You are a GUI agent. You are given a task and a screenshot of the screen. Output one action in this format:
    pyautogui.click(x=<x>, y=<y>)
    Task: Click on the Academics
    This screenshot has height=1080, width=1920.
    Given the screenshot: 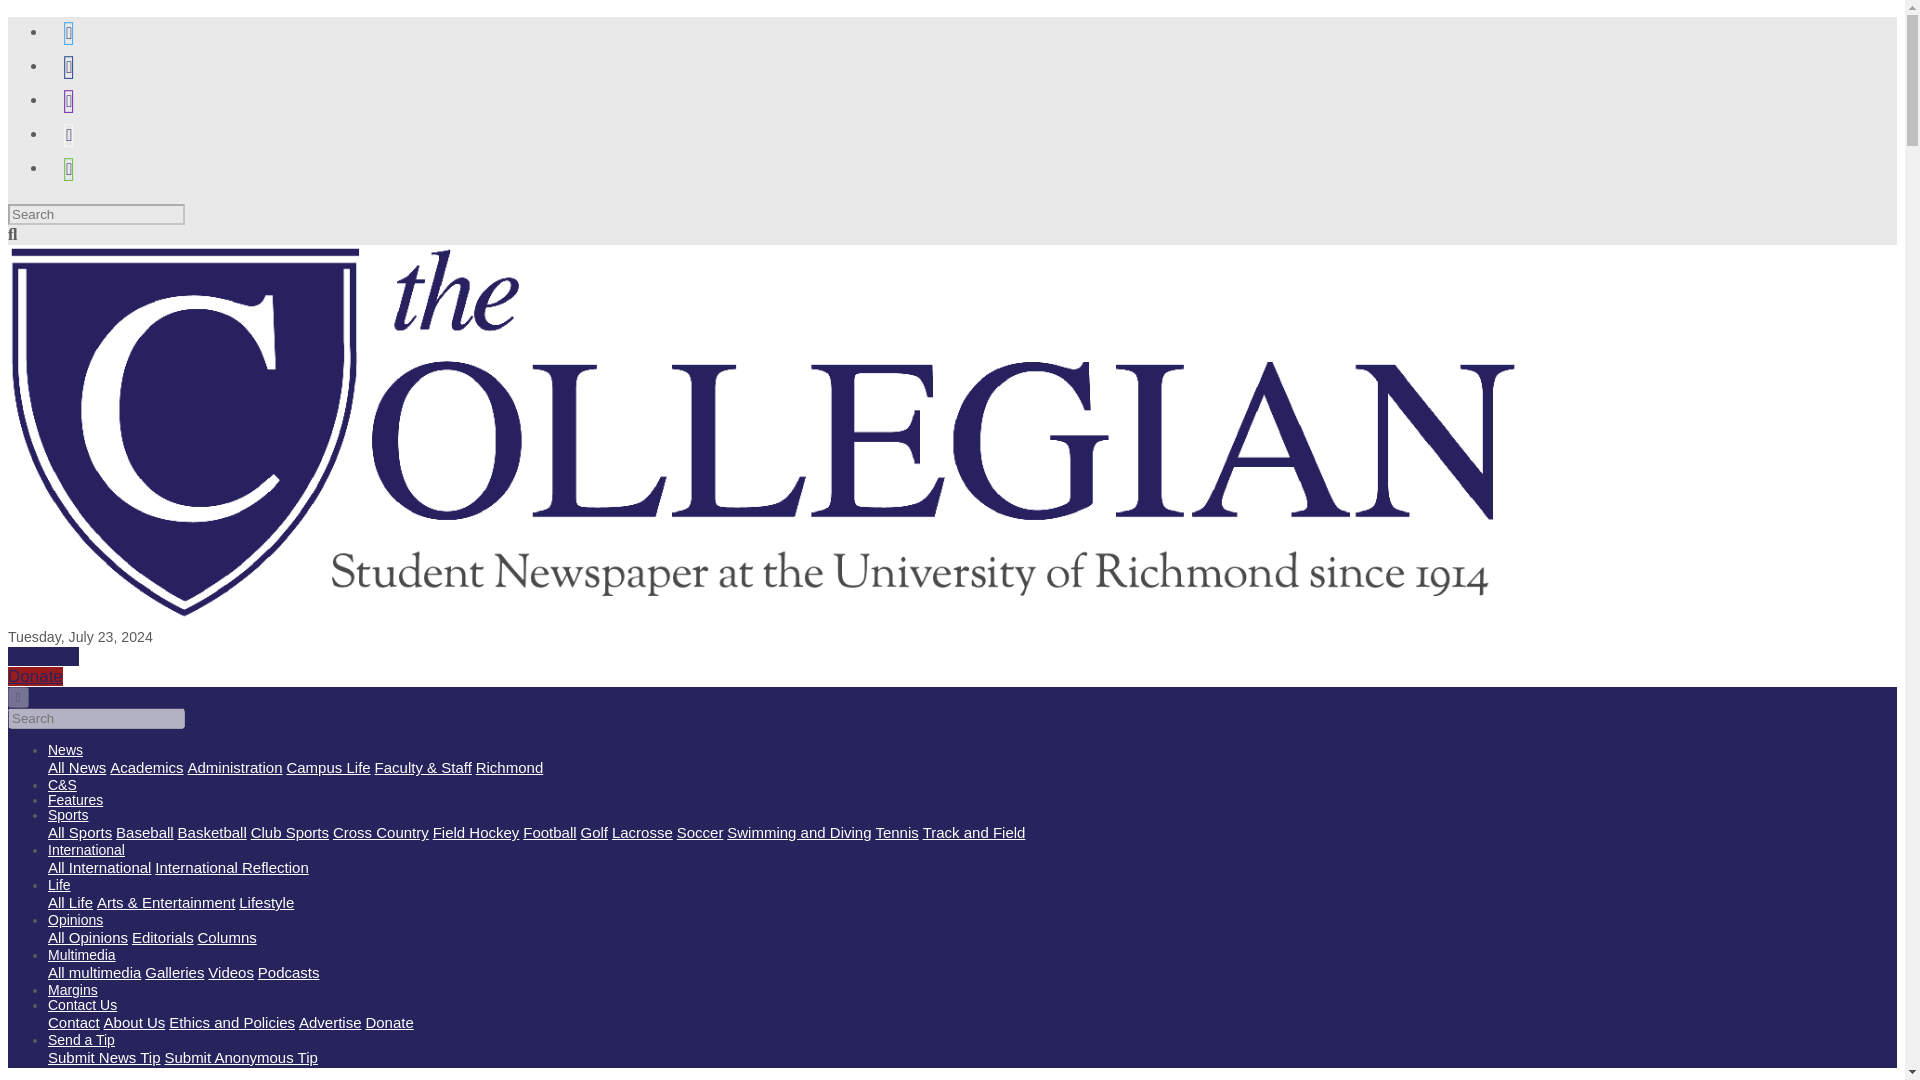 What is the action you would take?
    pyautogui.click(x=146, y=768)
    